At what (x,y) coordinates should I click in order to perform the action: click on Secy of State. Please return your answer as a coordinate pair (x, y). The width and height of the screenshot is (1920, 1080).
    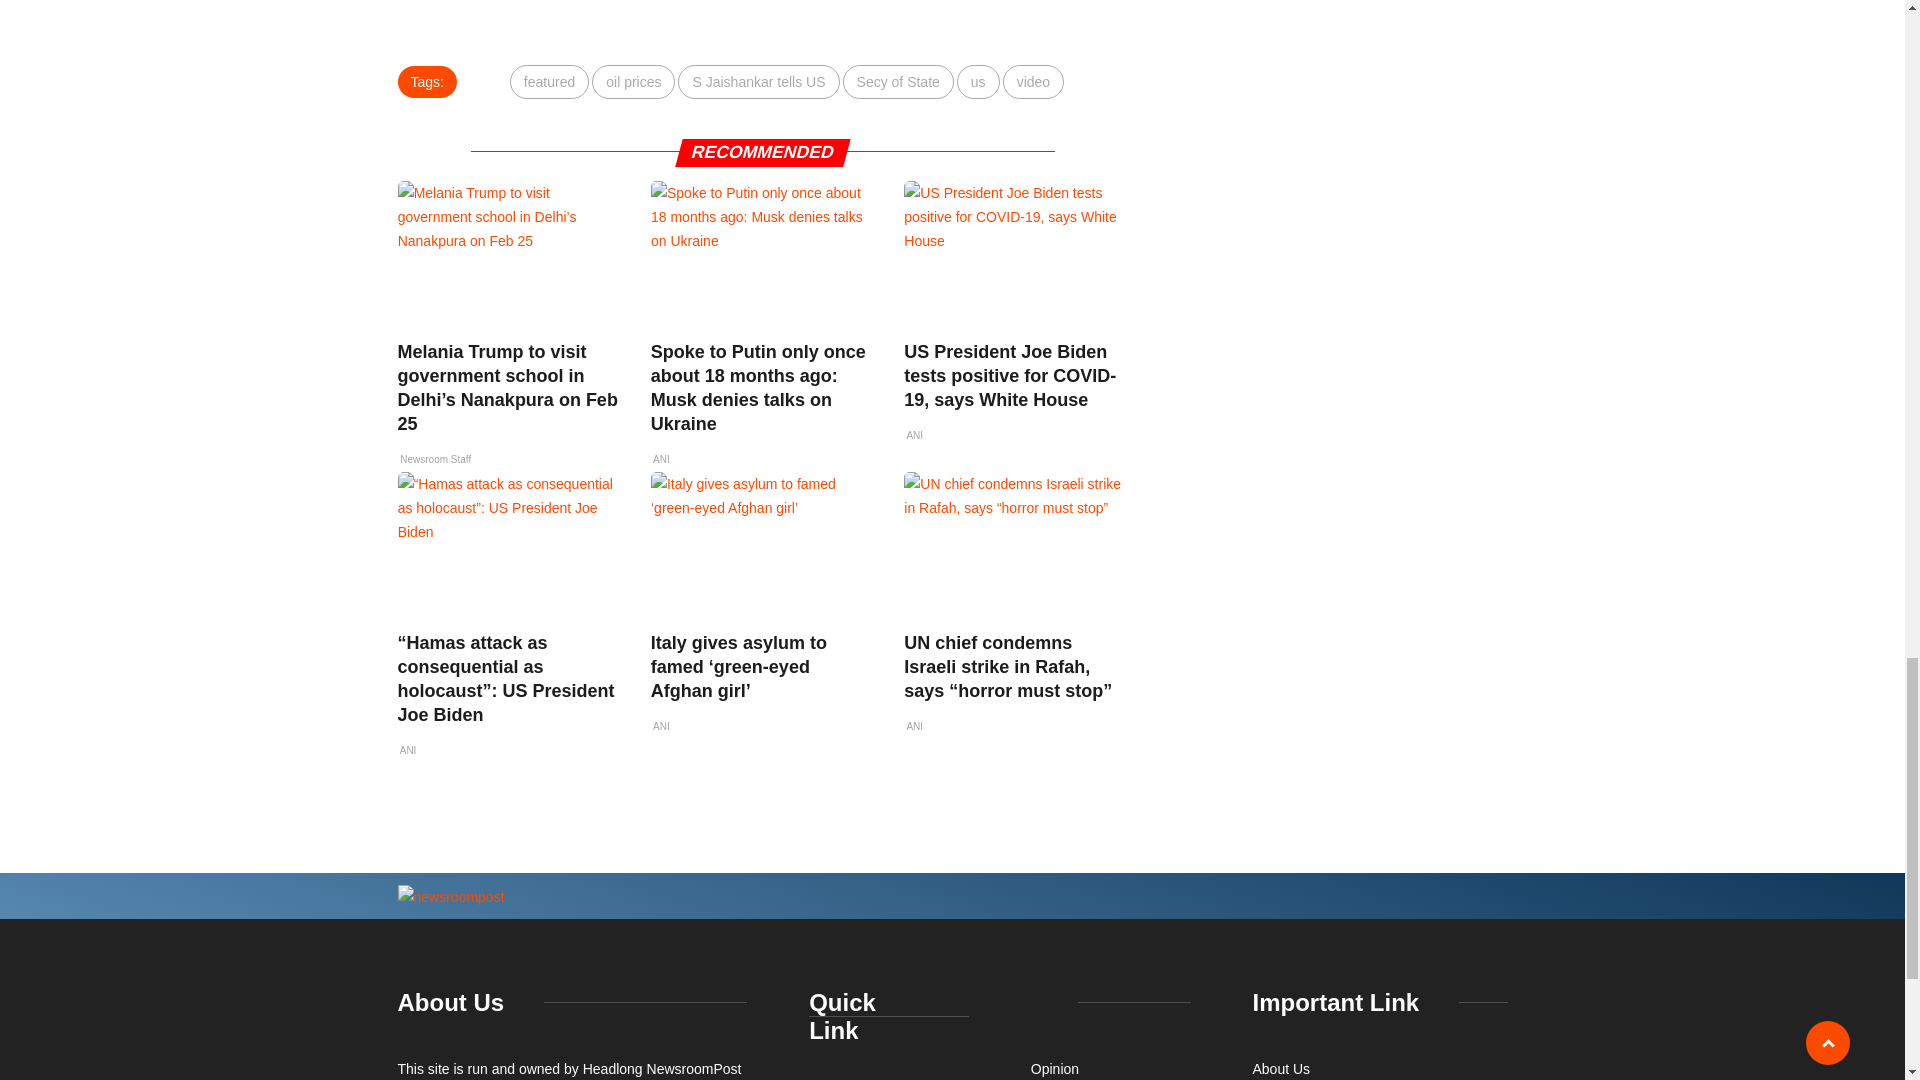
    Looking at the image, I should click on (898, 82).